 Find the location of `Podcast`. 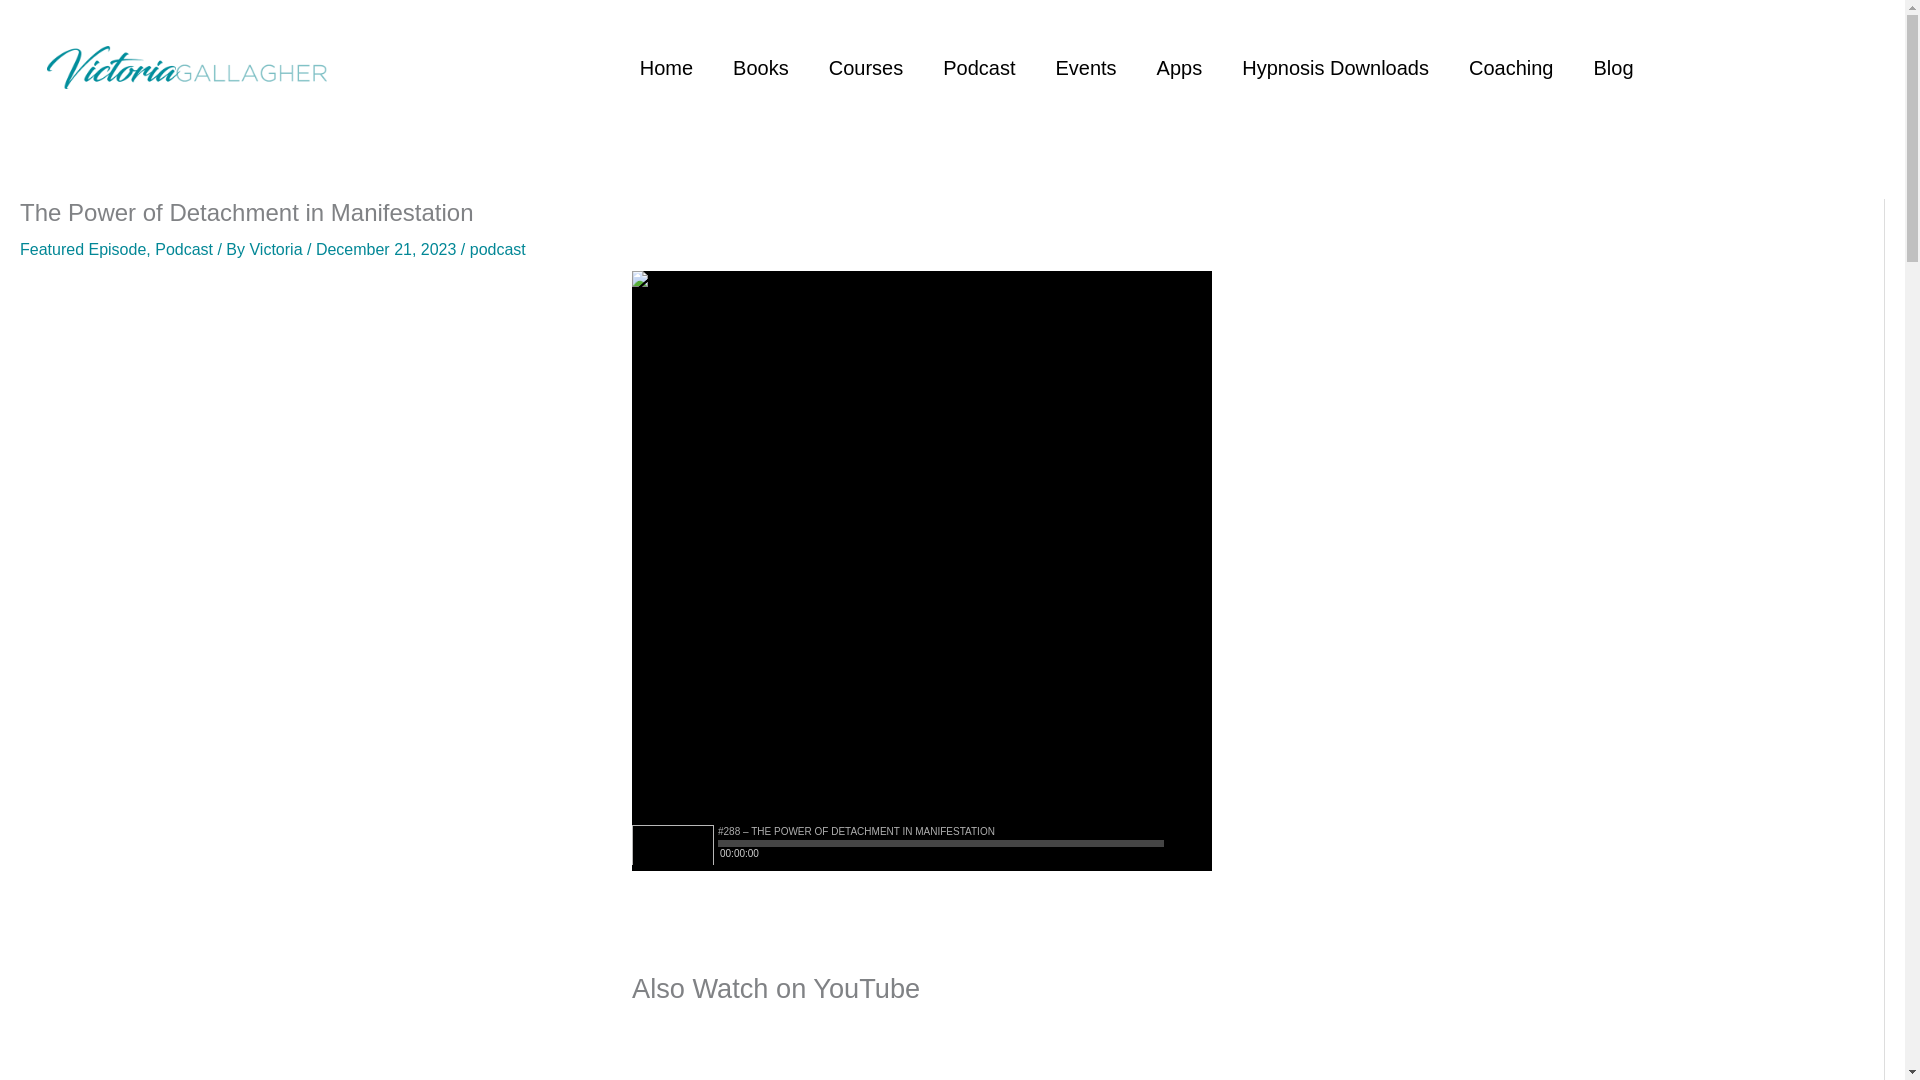

Podcast is located at coordinates (978, 66).